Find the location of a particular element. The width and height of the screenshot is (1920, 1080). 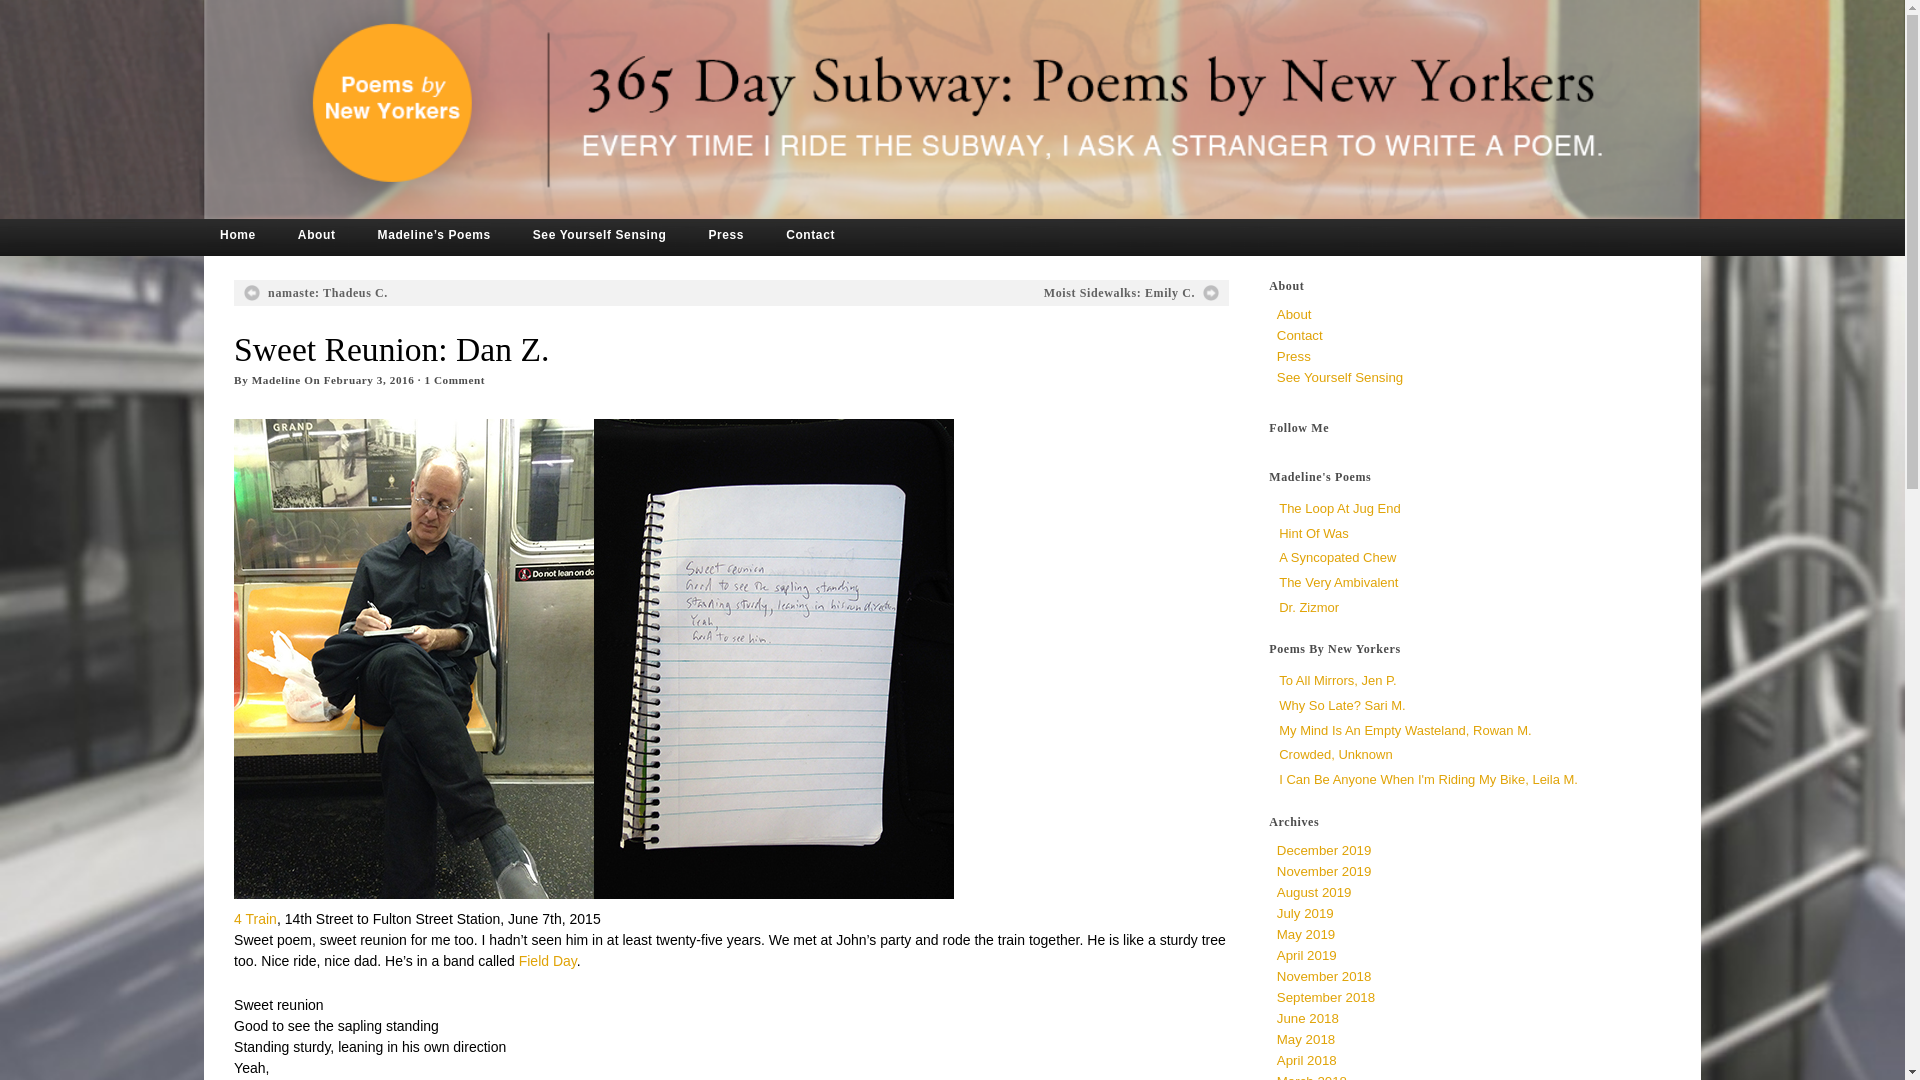

I Can Be Anyone When I'm Riding My Bike, Leila M. is located at coordinates (1428, 780).